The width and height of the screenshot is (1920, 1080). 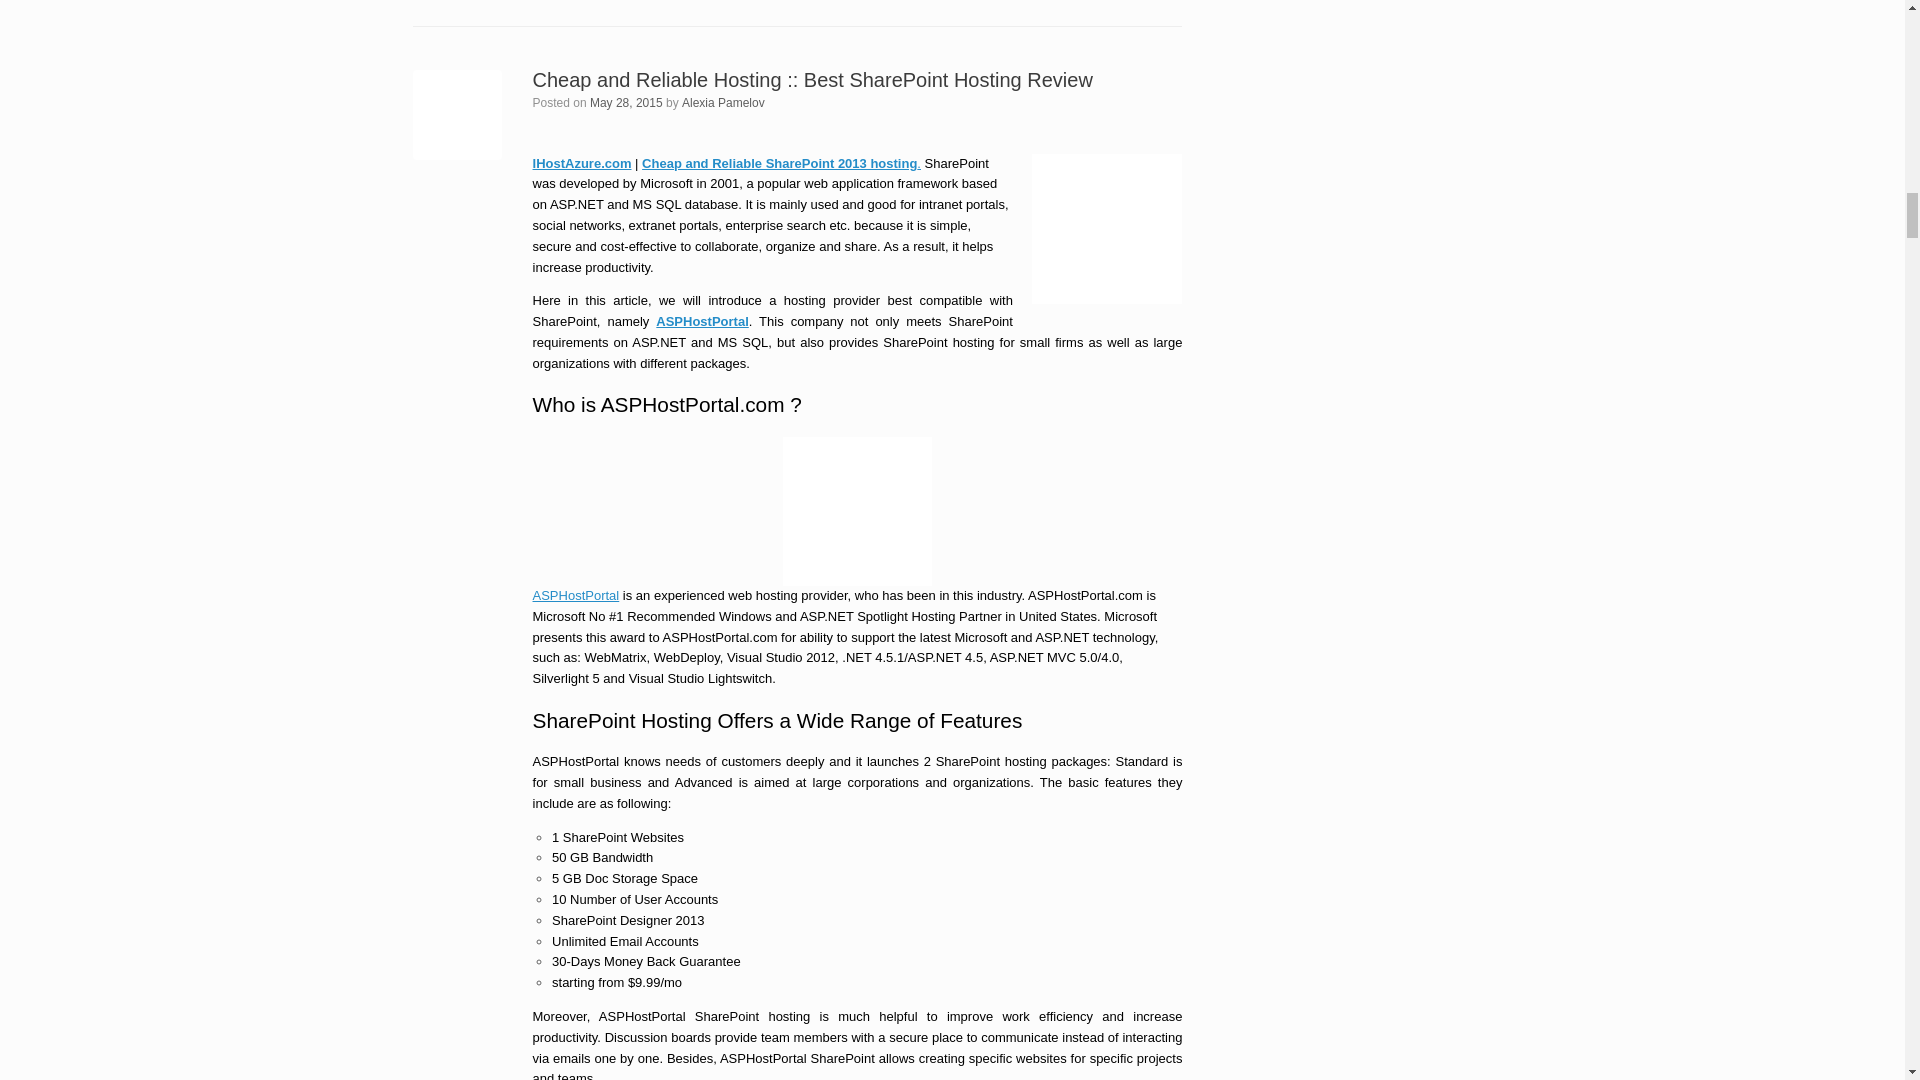 I want to click on 2:25 am, so click(x=626, y=103).